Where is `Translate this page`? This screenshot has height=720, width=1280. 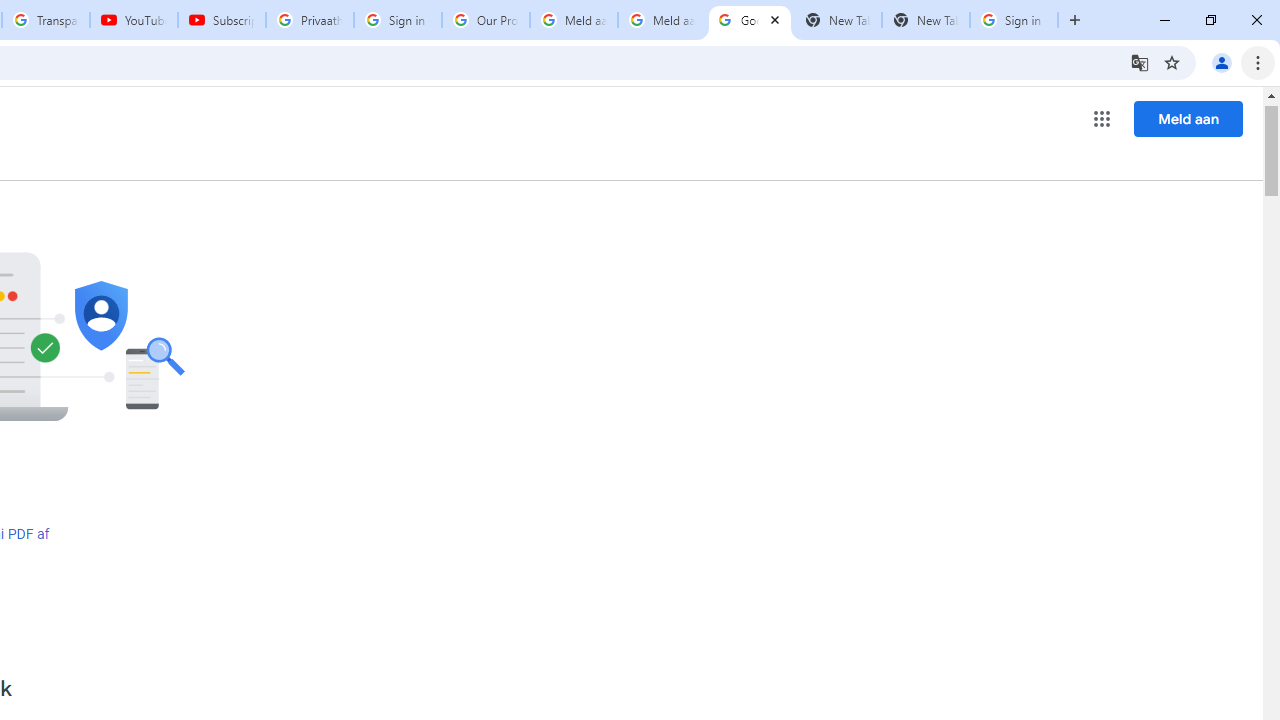
Translate this page is located at coordinates (1140, 62).